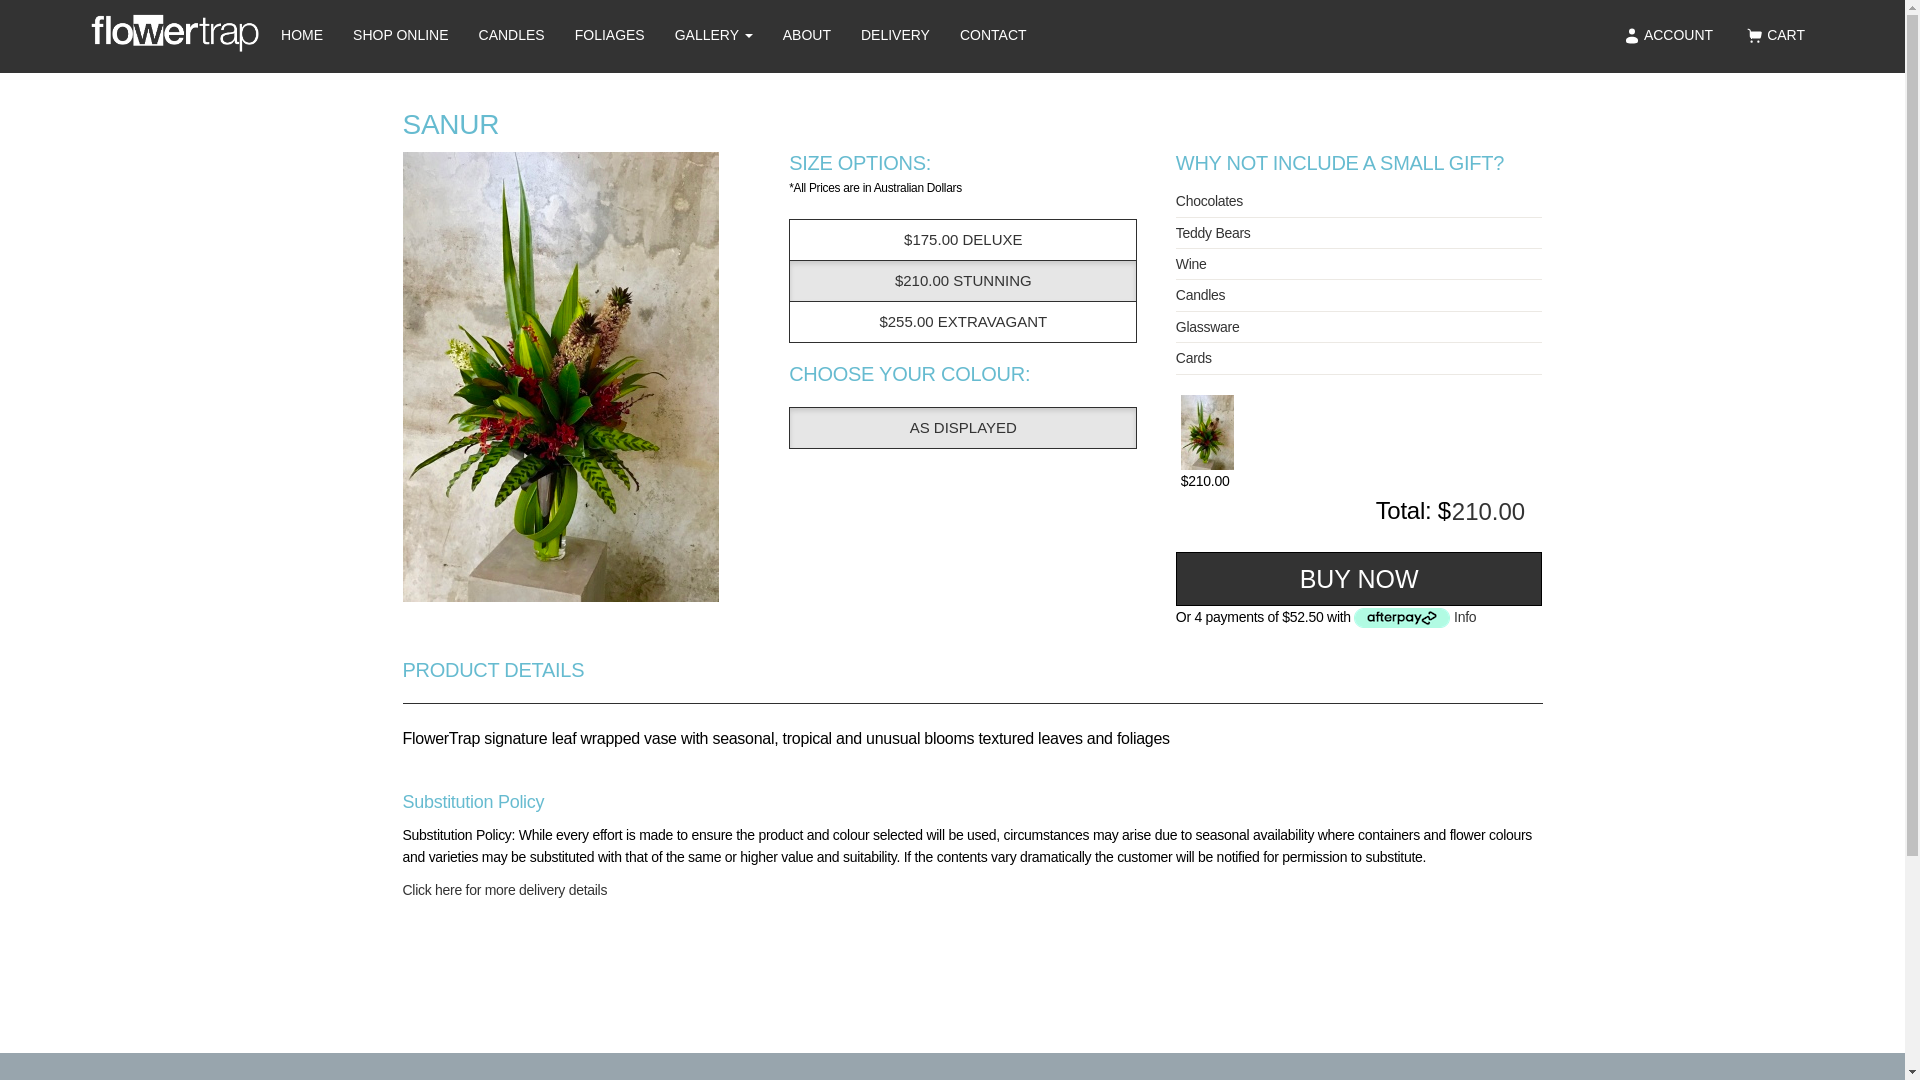 This screenshot has width=1920, height=1080. What do you see at coordinates (963, 322) in the screenshot?
I see `$255.00 EXTRAVAGANT` at bounding box center [963, 322].